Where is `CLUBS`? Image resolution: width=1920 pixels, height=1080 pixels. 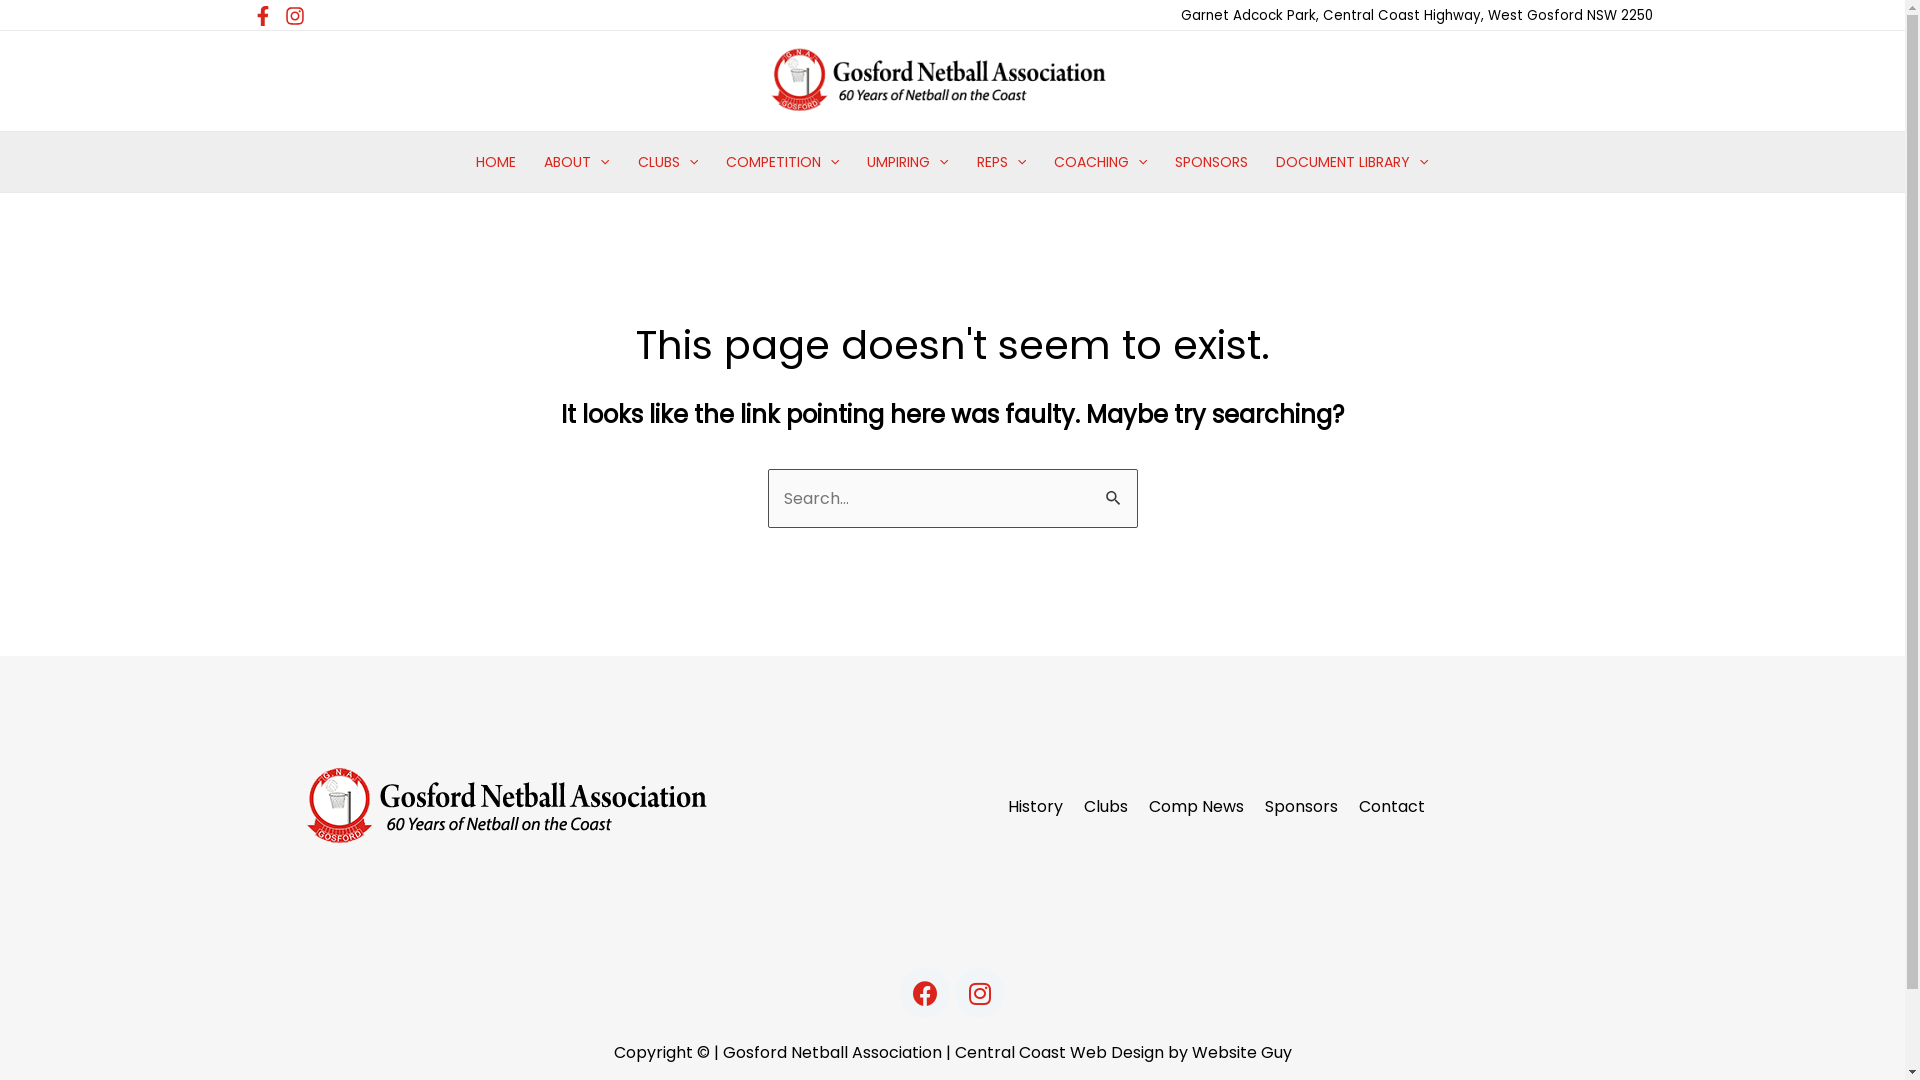 CLUBS is located at coordinates (668, 162).